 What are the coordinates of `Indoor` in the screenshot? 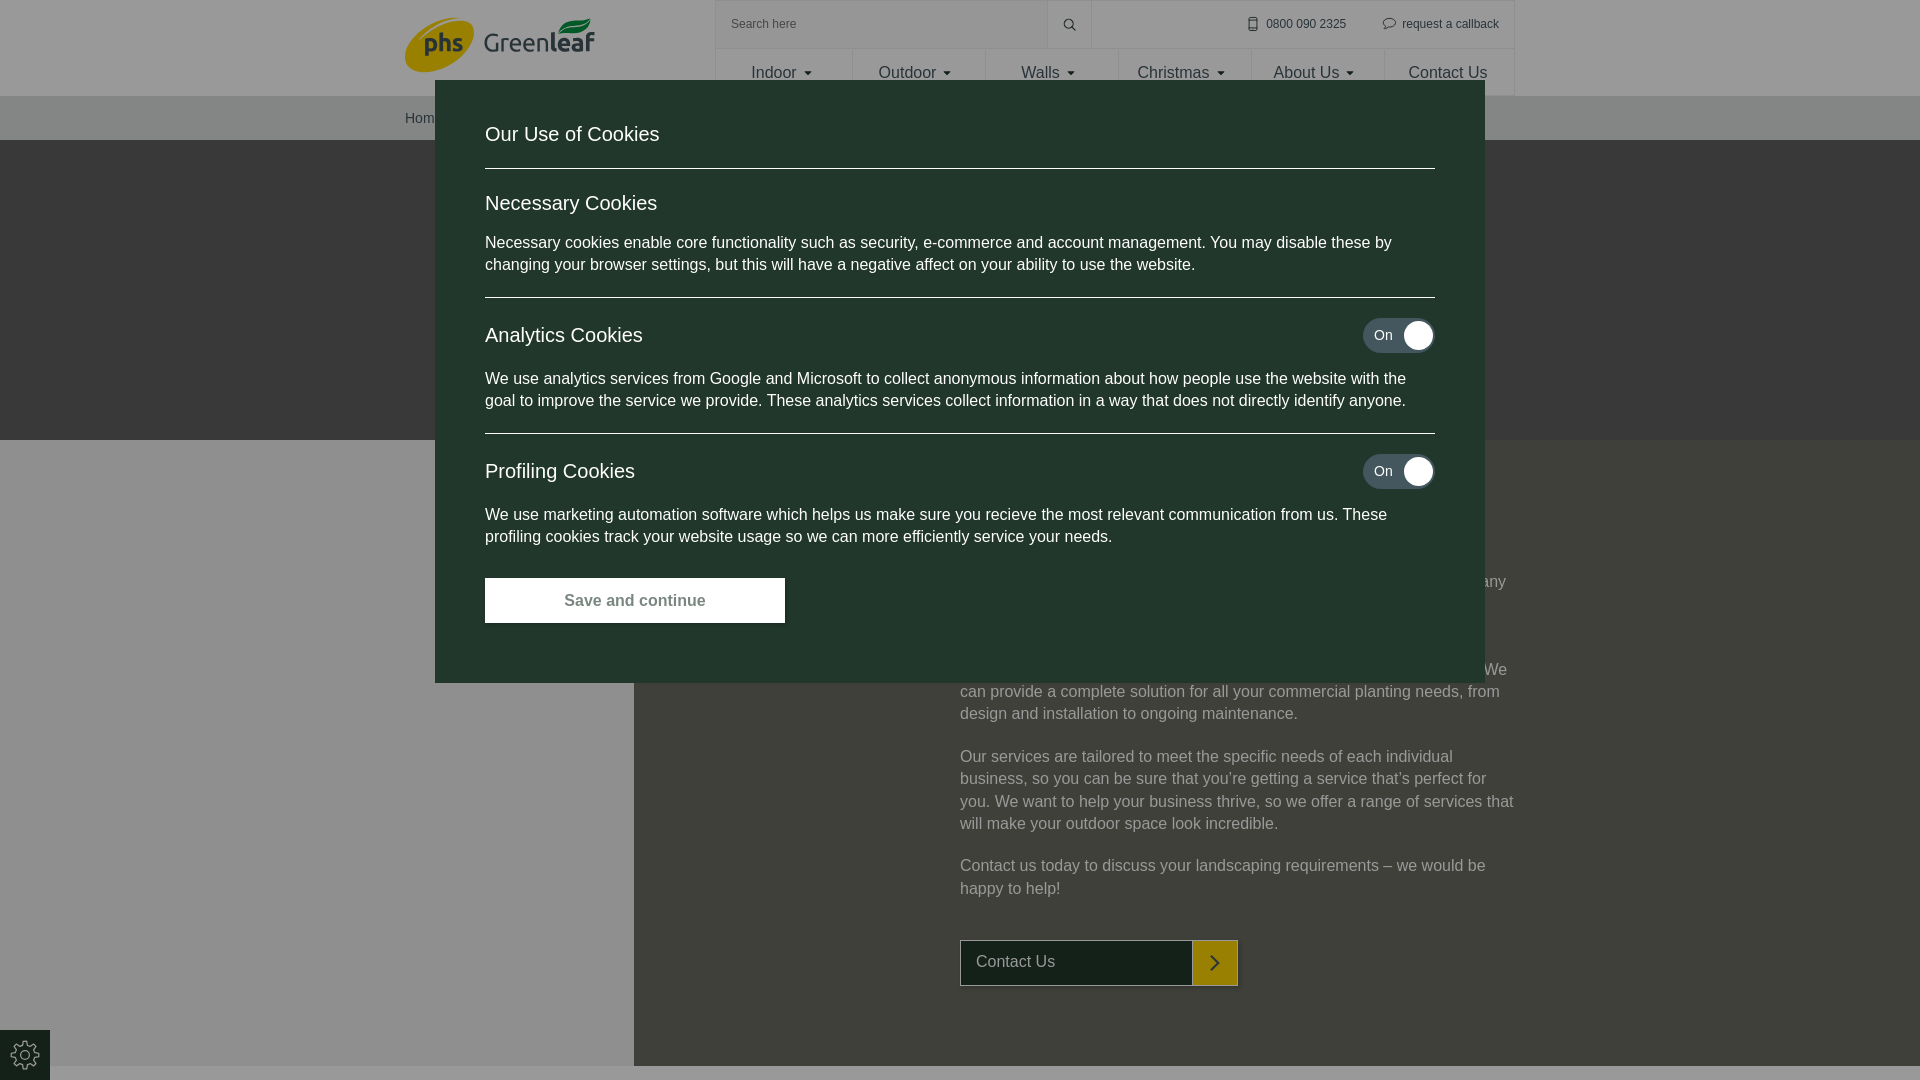 It's located at (782, 72).